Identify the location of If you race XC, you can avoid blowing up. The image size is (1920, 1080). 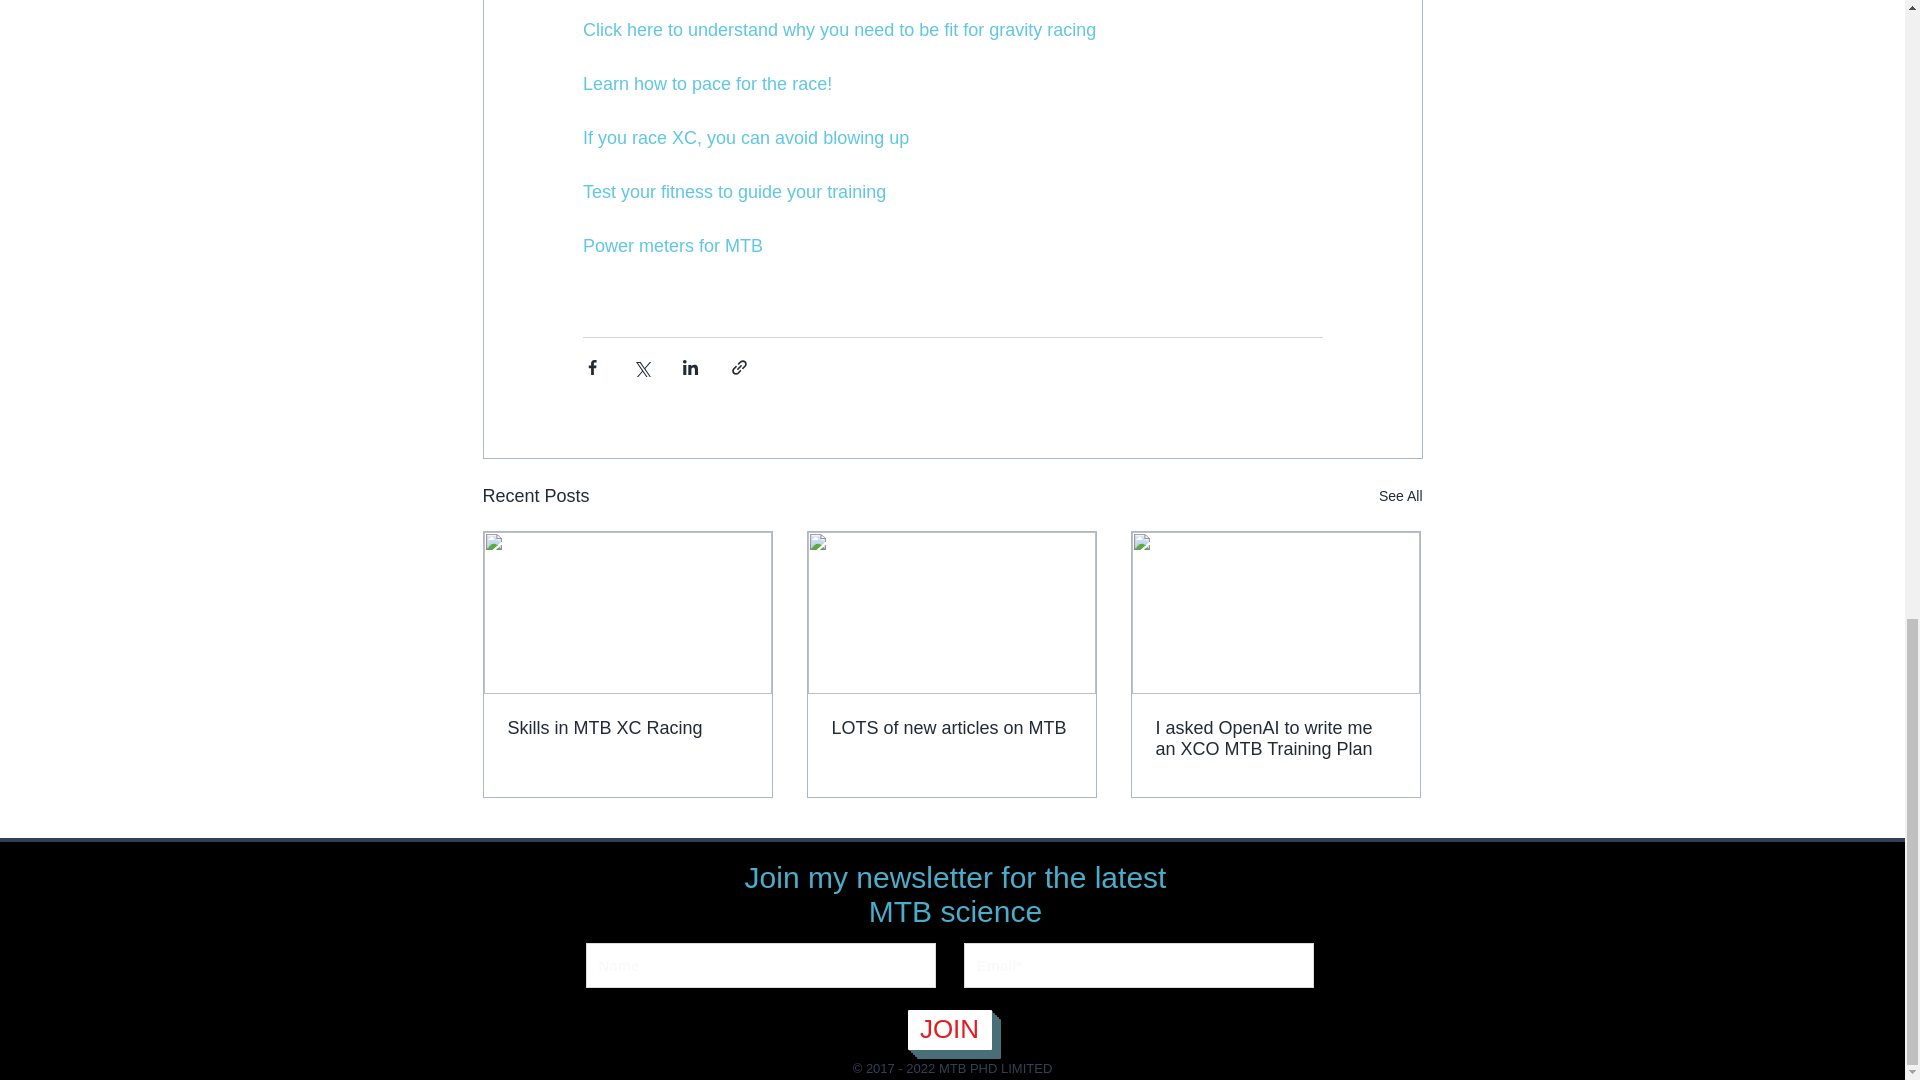
(744, 138).